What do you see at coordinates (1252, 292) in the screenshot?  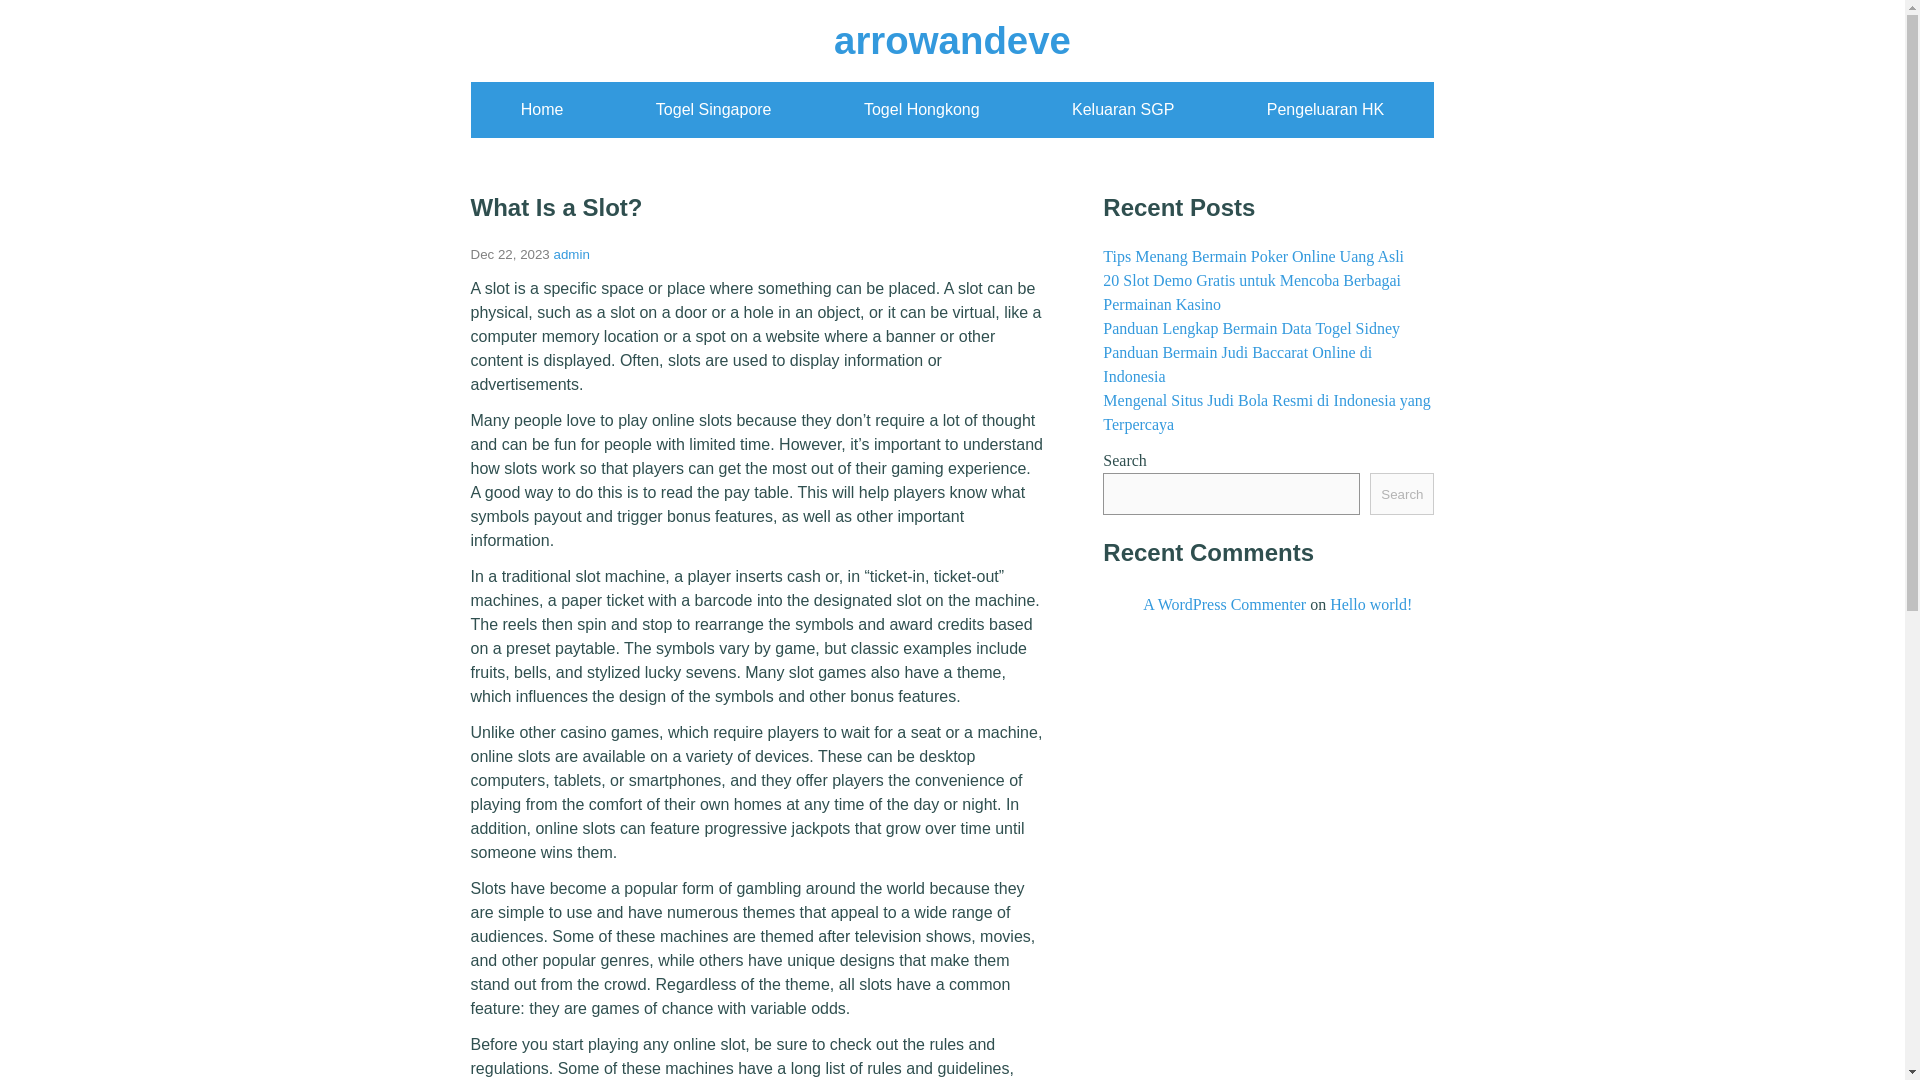 I see `20 Slot Demo Gratis untuk Mencoba Berbagai Permainan Kasino` at bounding box center [1252, 292].